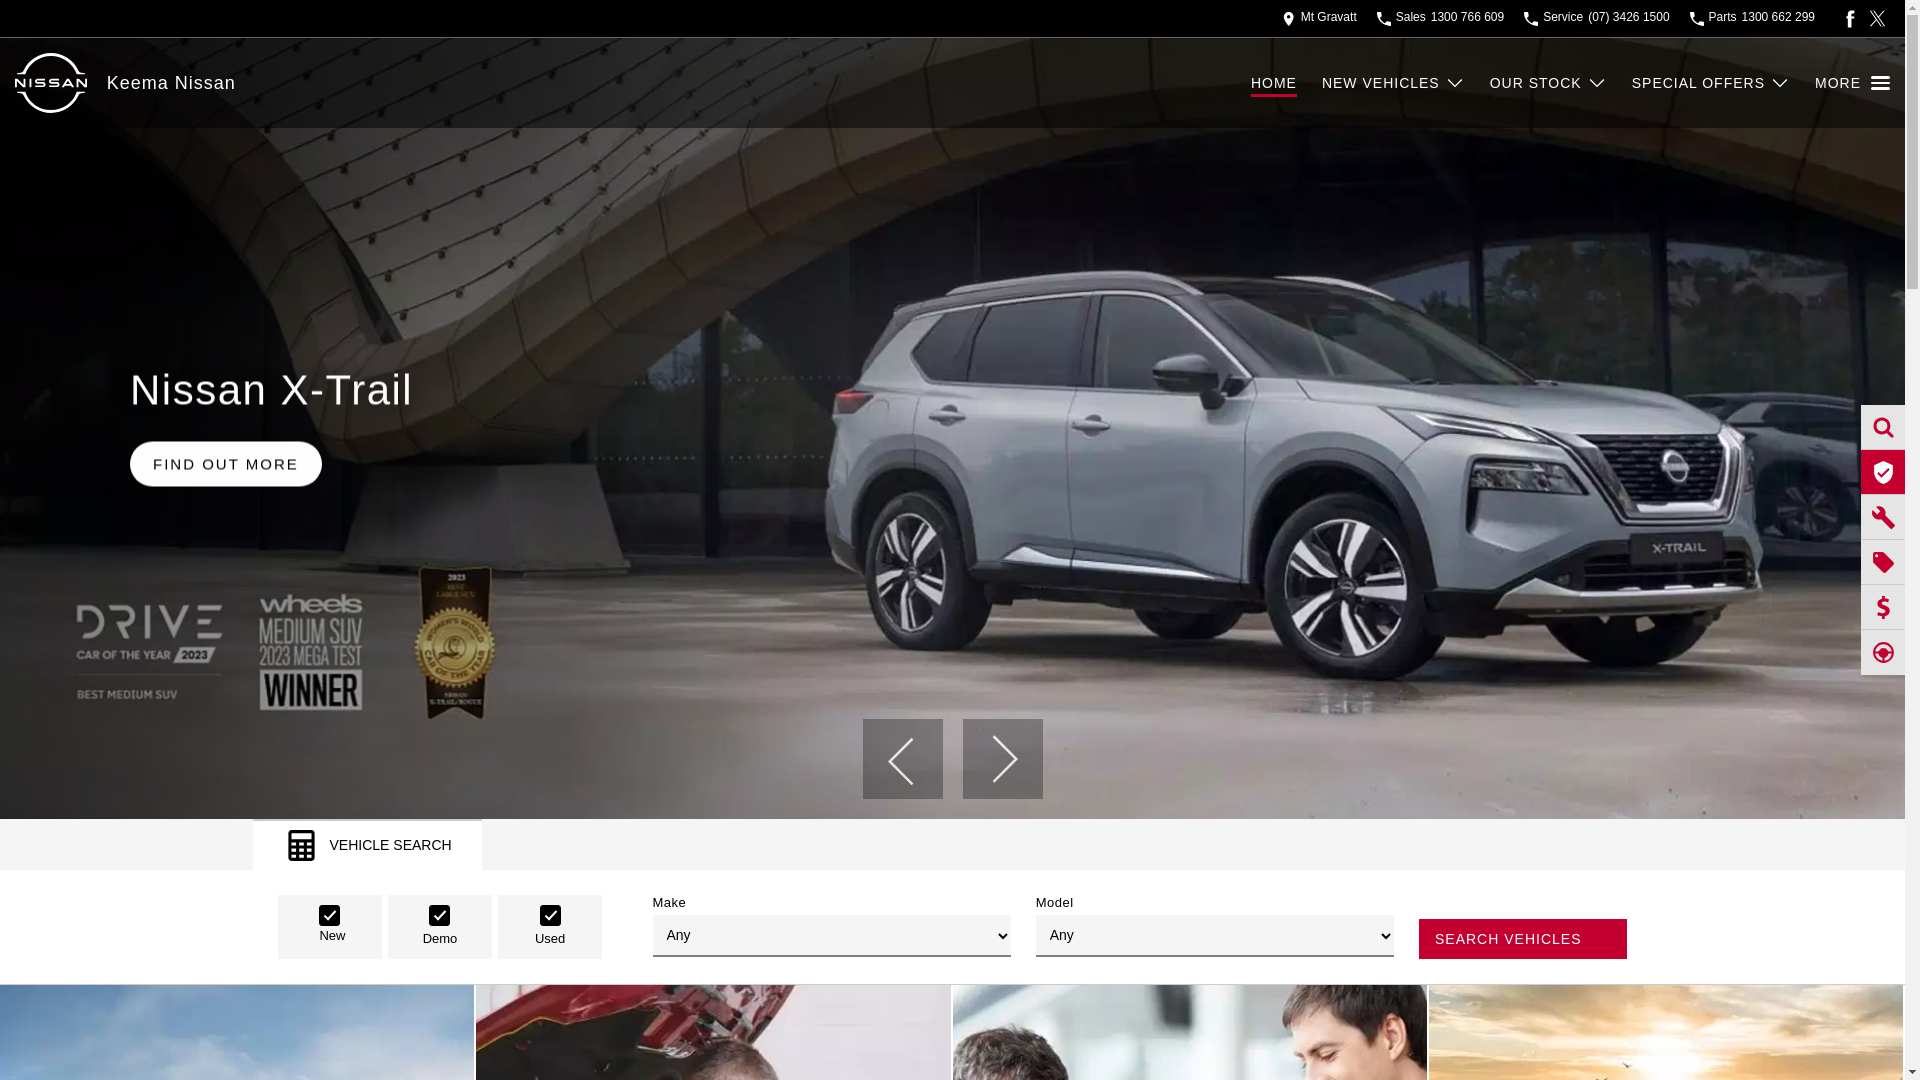  Describe the element at coordinates (1523, 939) in the screenshot. I see `SEARCH VEHICLES` at that location.